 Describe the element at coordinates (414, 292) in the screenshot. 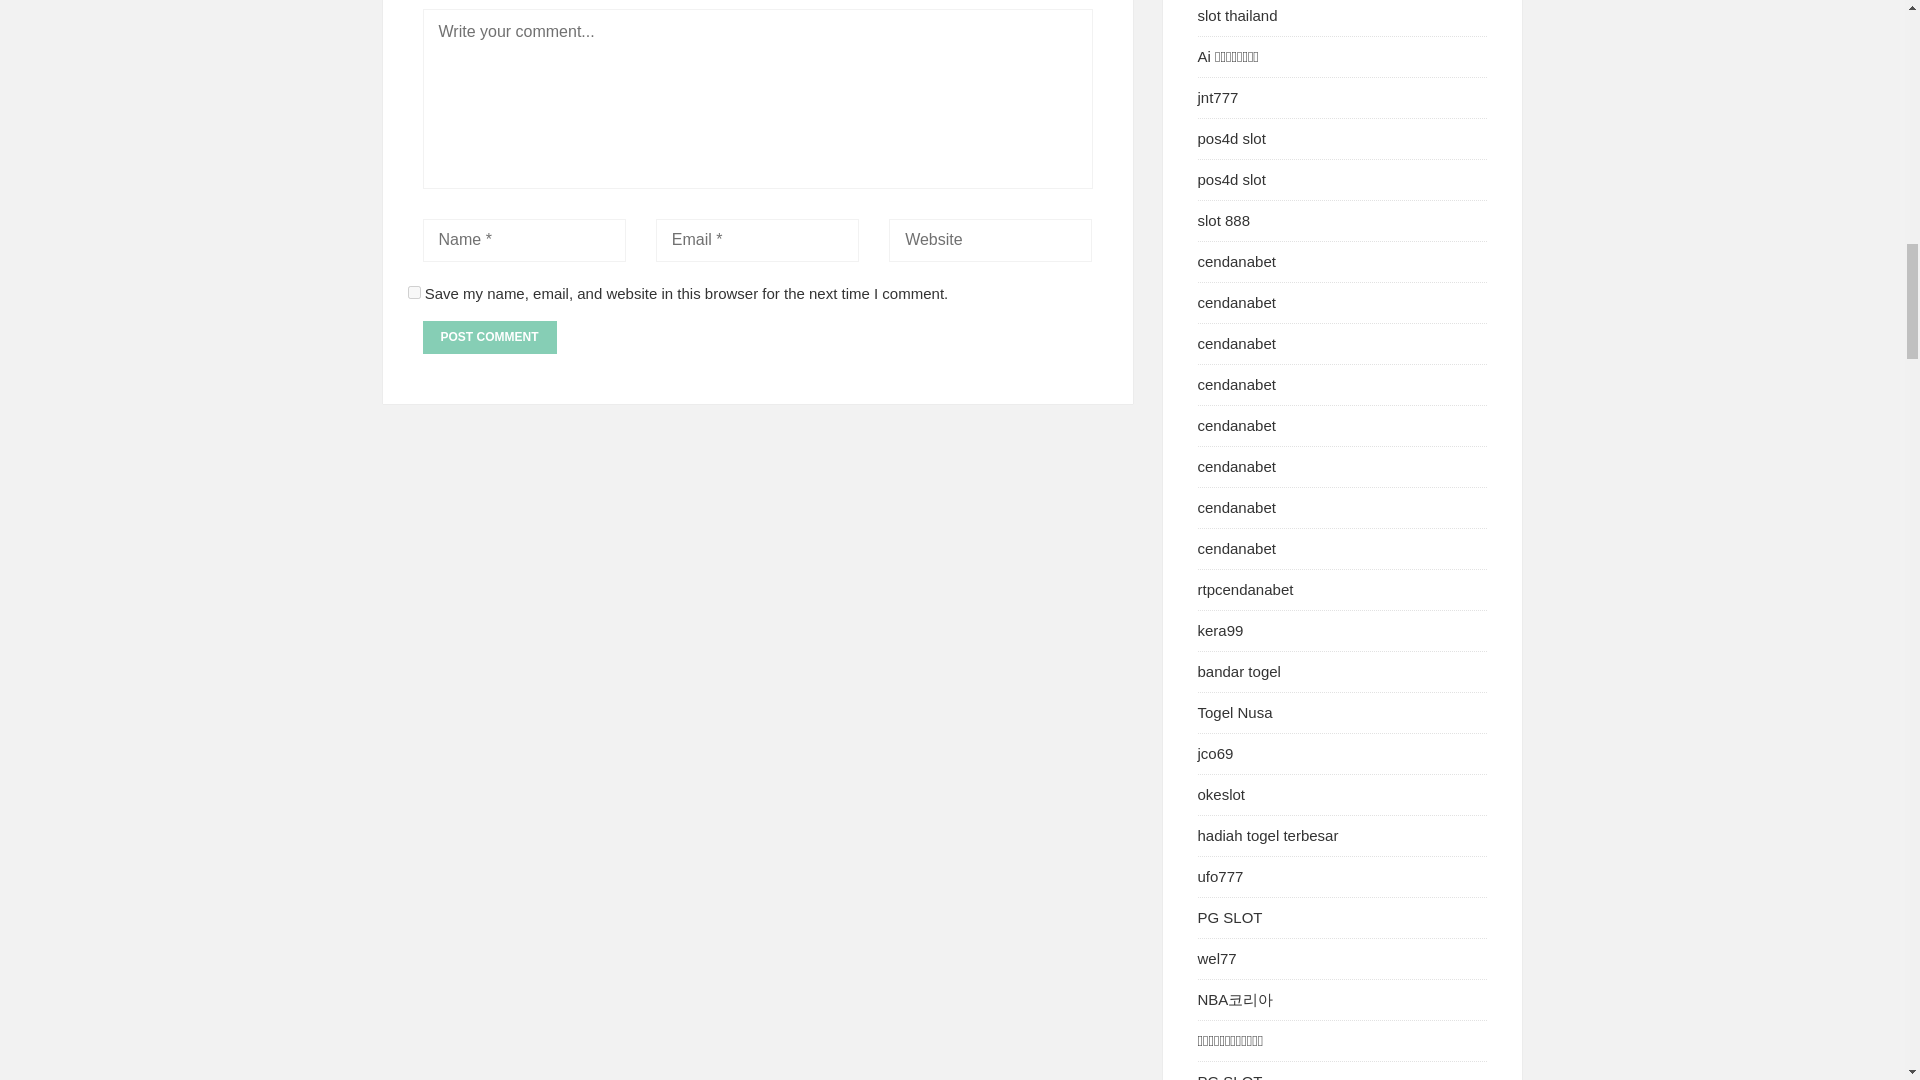

I see `yes` at that location.